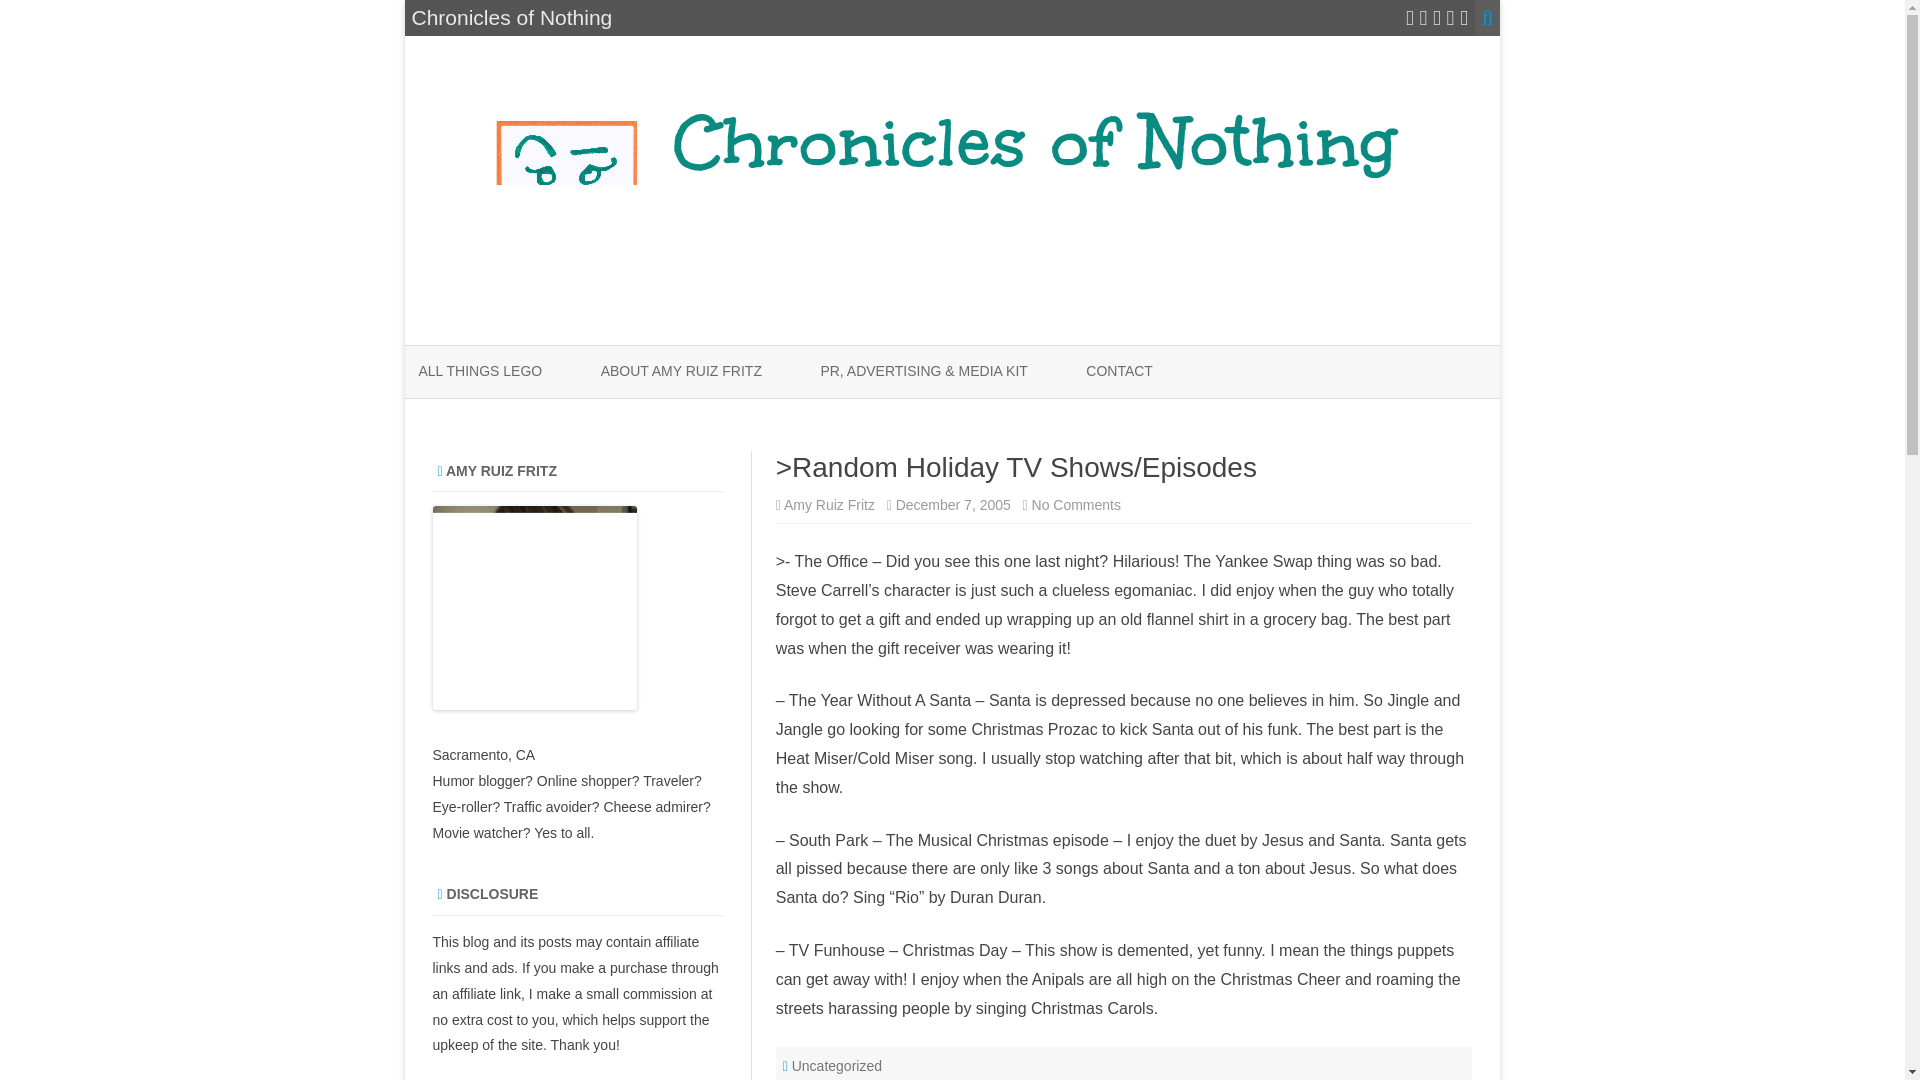 This screenshot has height=1080, width=1920. Describe the element at coordinates (1120, 372) in the screenshot. I see `CONTACT` at that location.